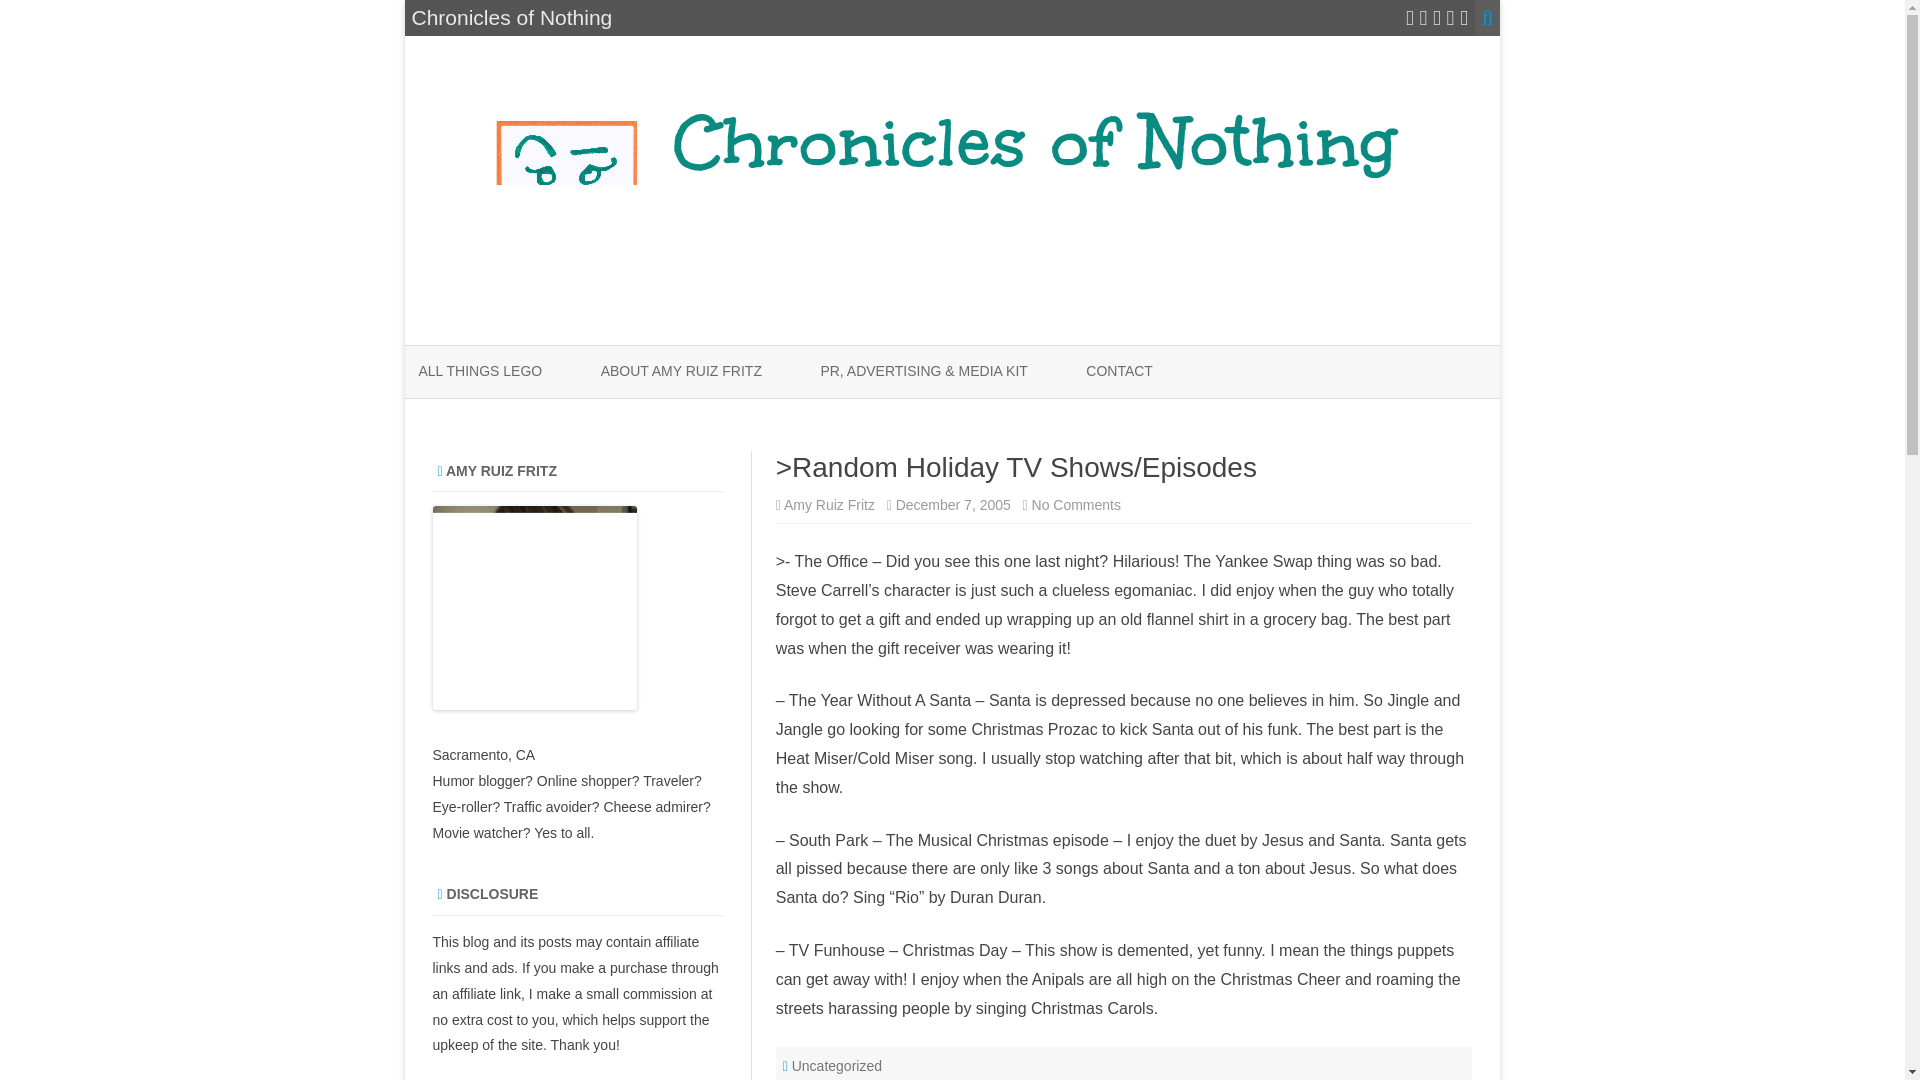 This screenshot has height=1080, width=1920. Describe the element at coordinates (1120, 372) in the screenshot. I see `CONTACT` at that location.